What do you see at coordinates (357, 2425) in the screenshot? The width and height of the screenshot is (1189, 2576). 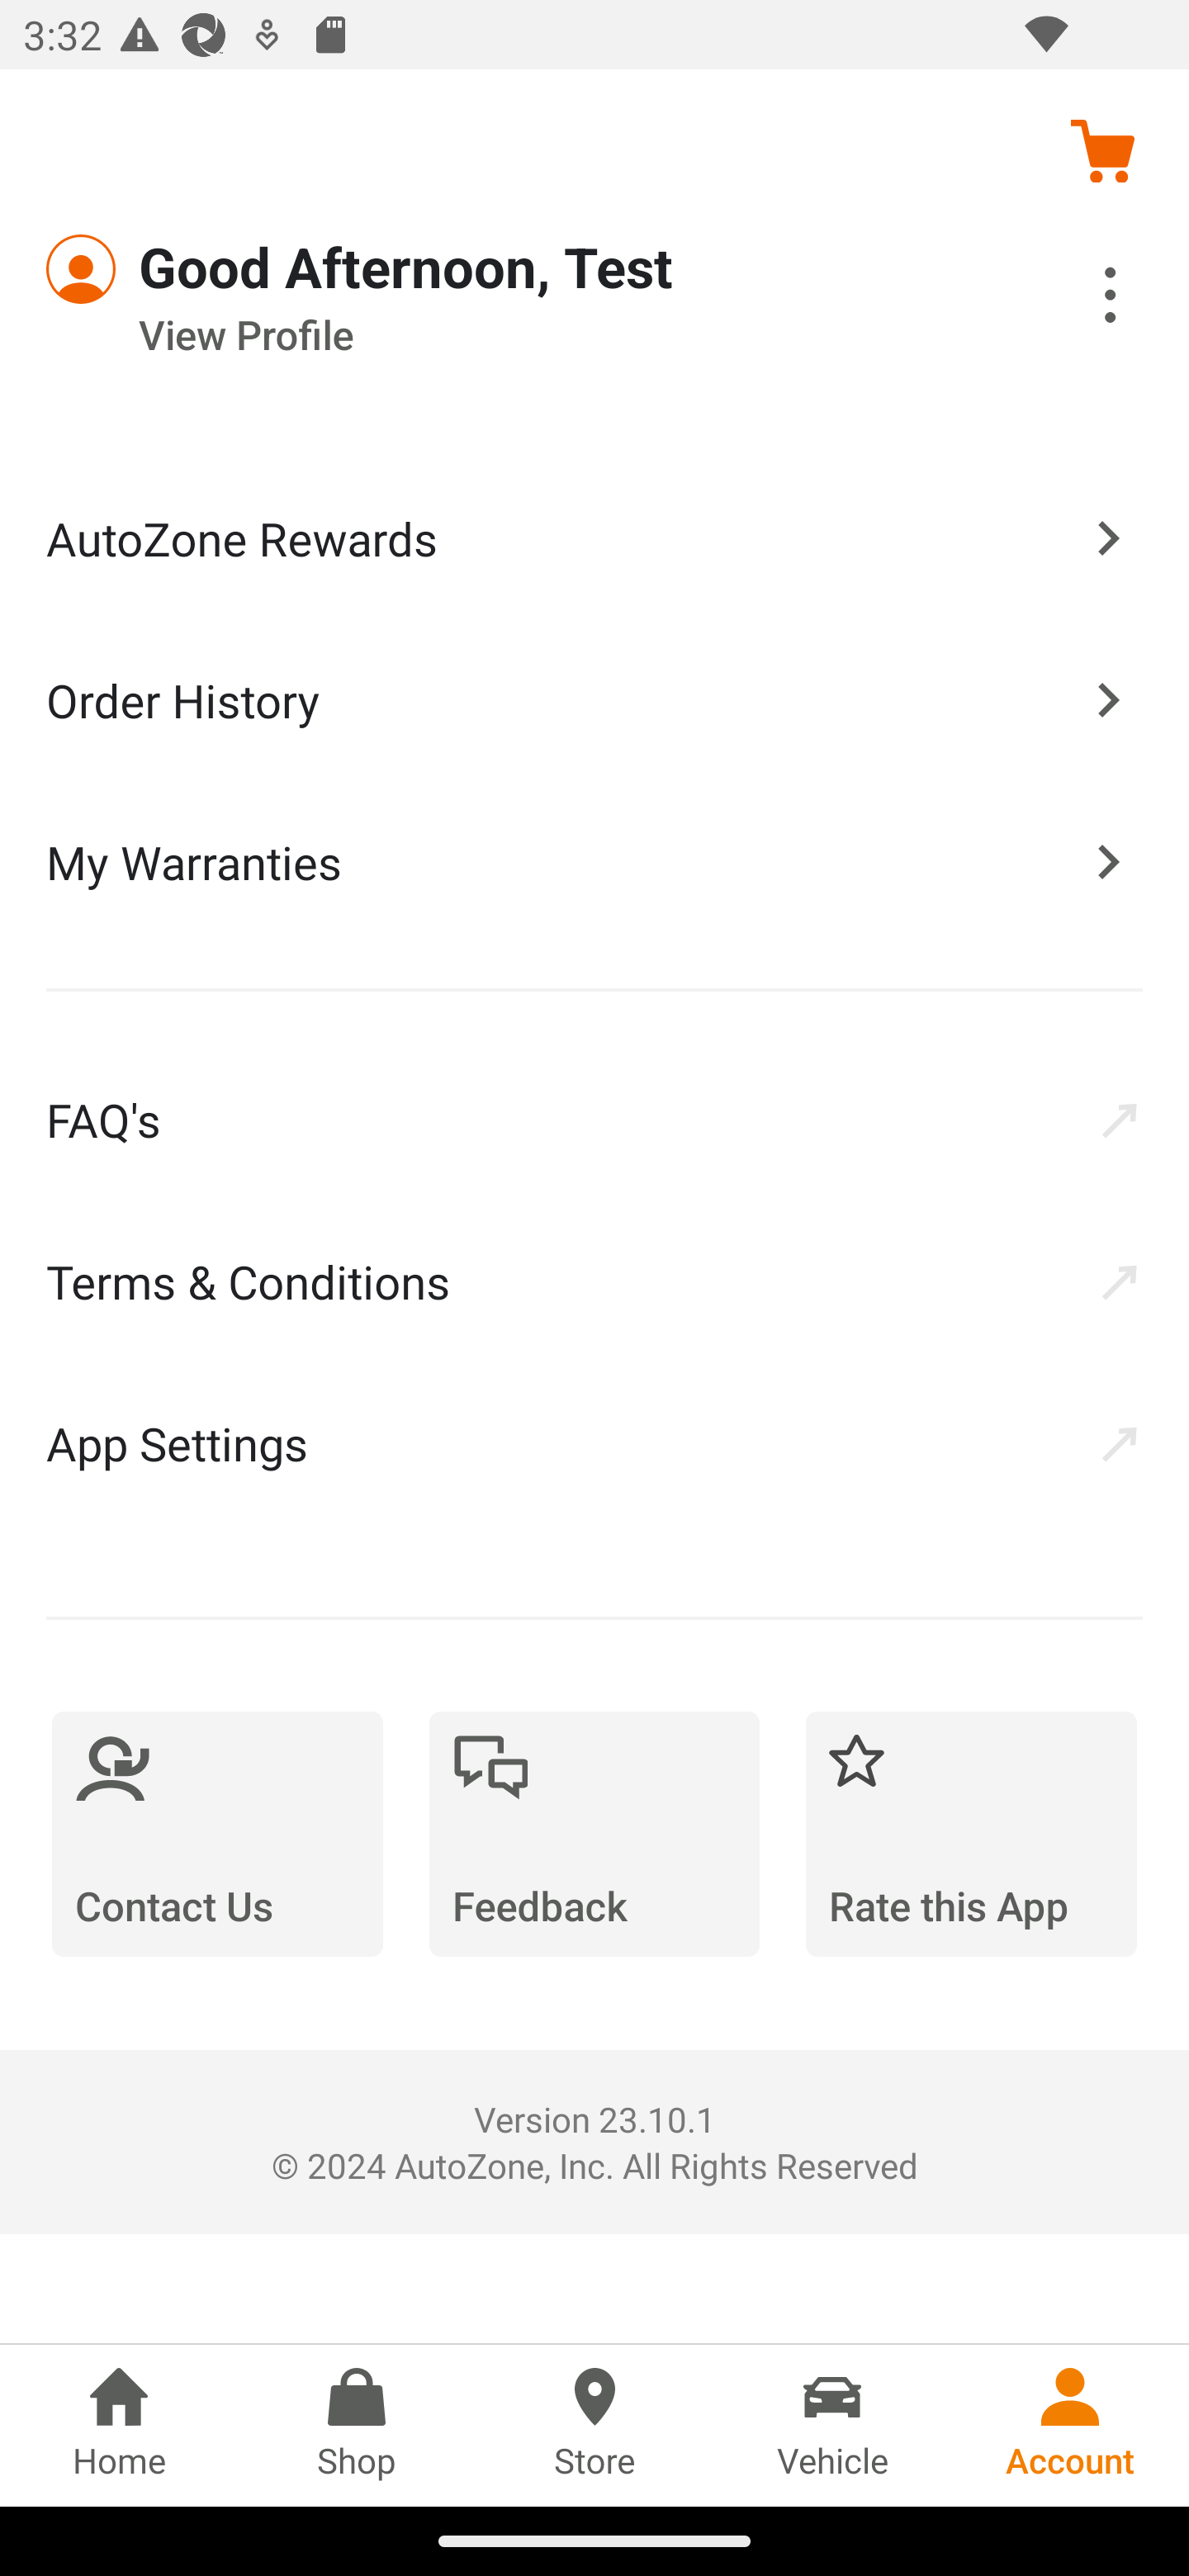 I see `Shop` at bounding box center [357, 2425].